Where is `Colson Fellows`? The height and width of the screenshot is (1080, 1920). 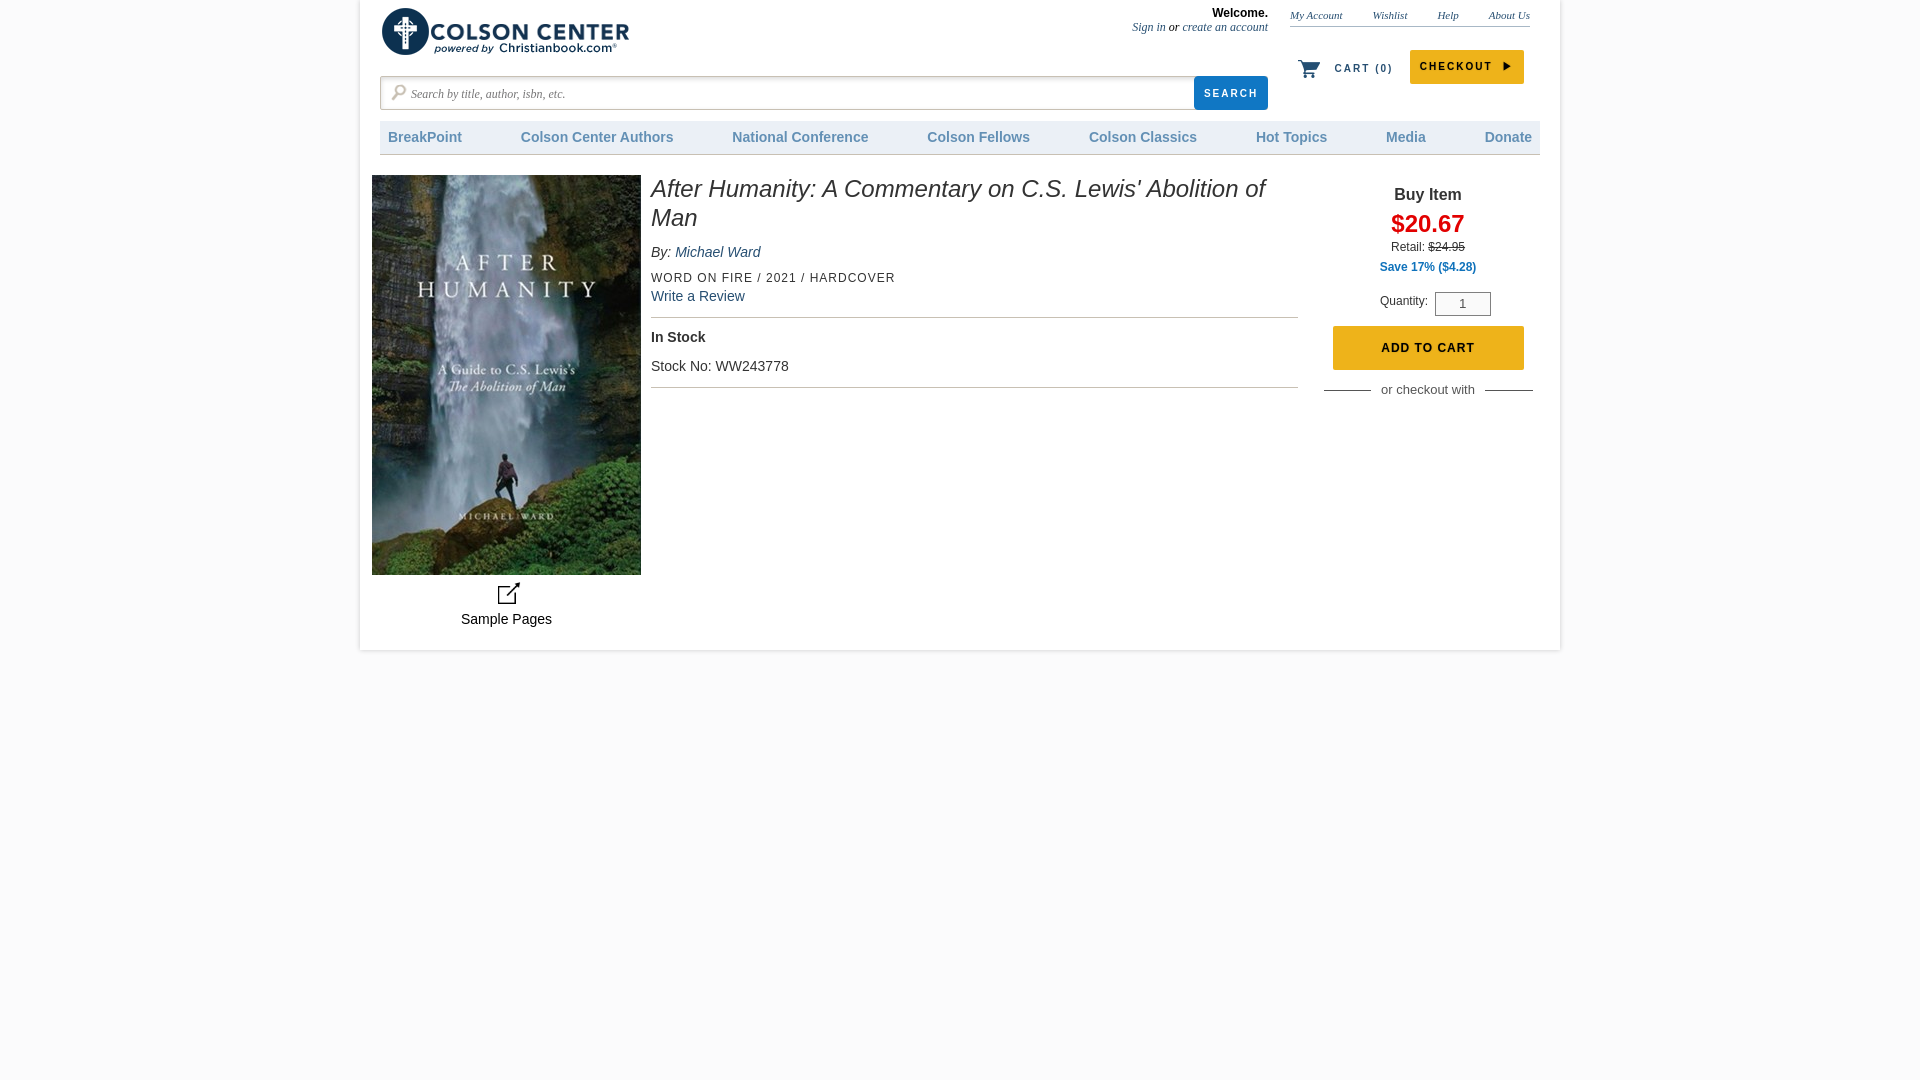 Colson Fellows is located at coordinates (978, 137).